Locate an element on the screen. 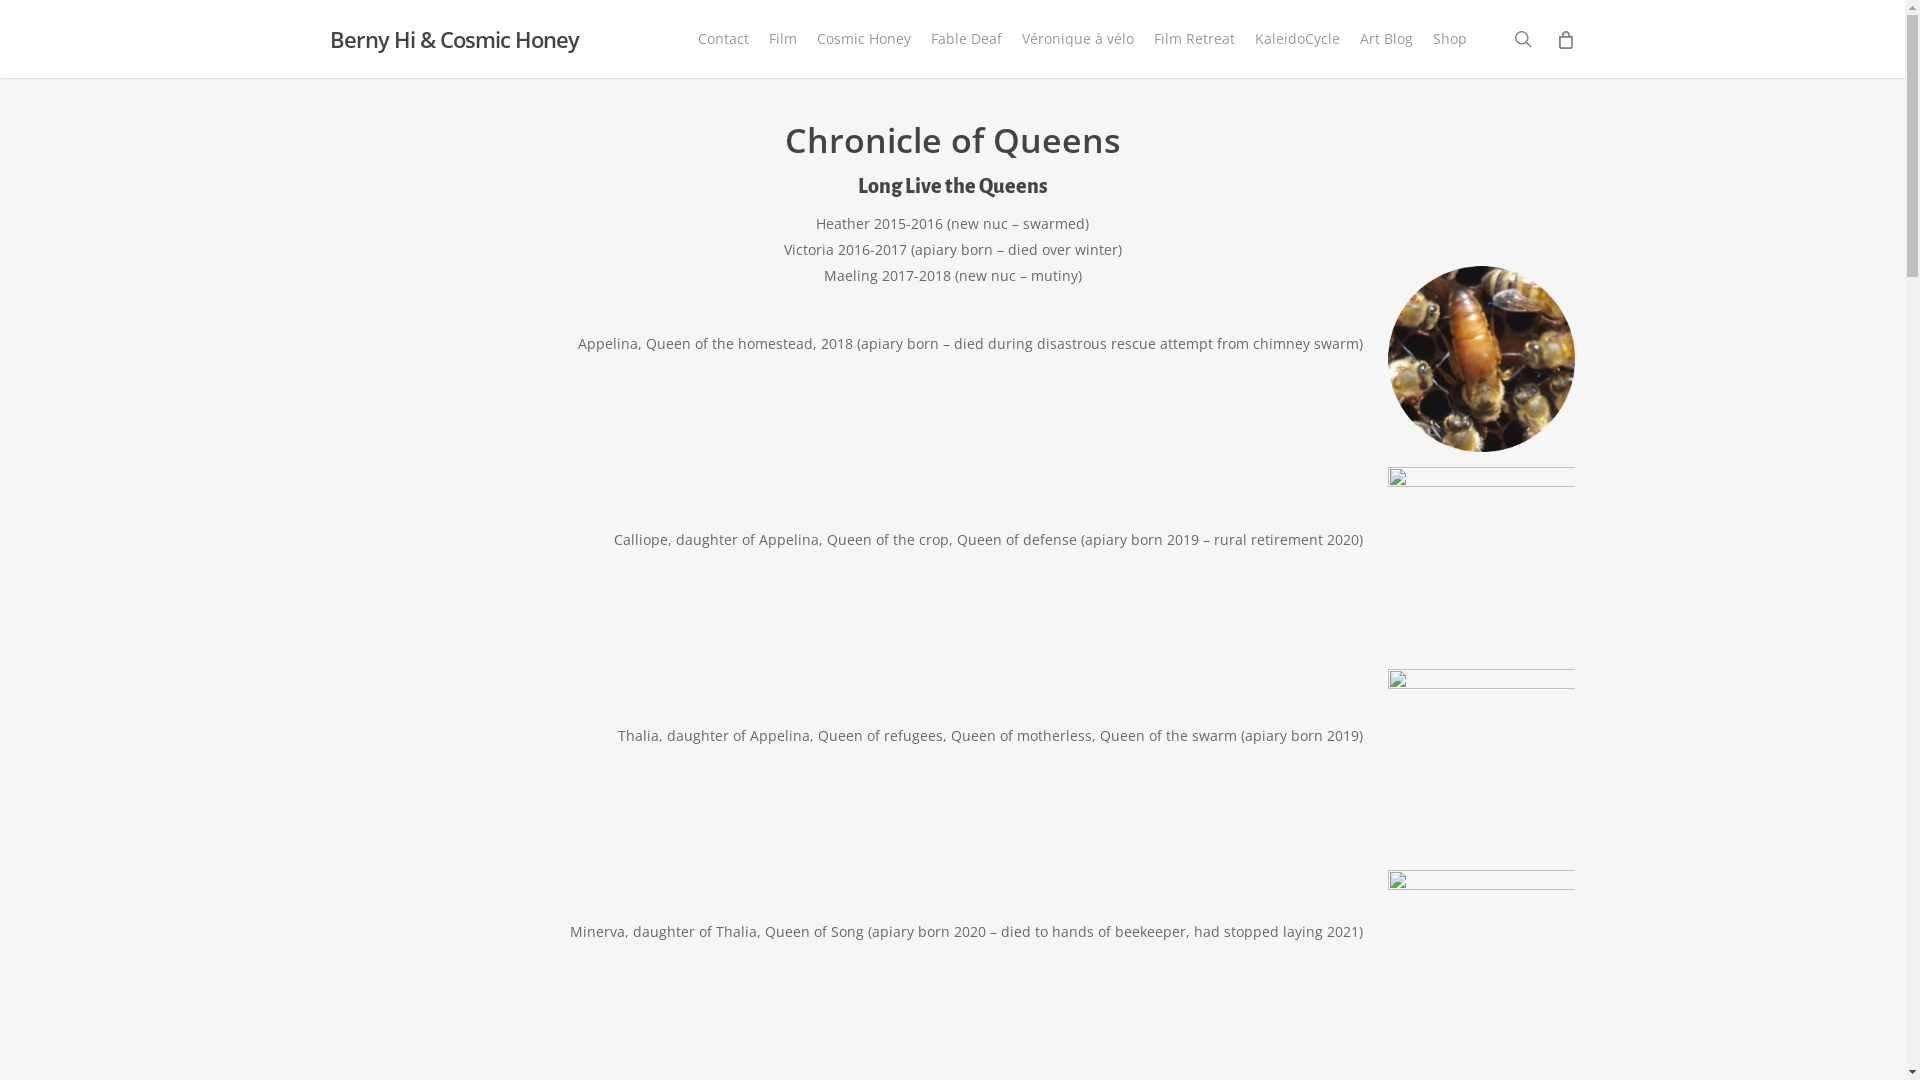  search is located at coordinates (1523, 39).